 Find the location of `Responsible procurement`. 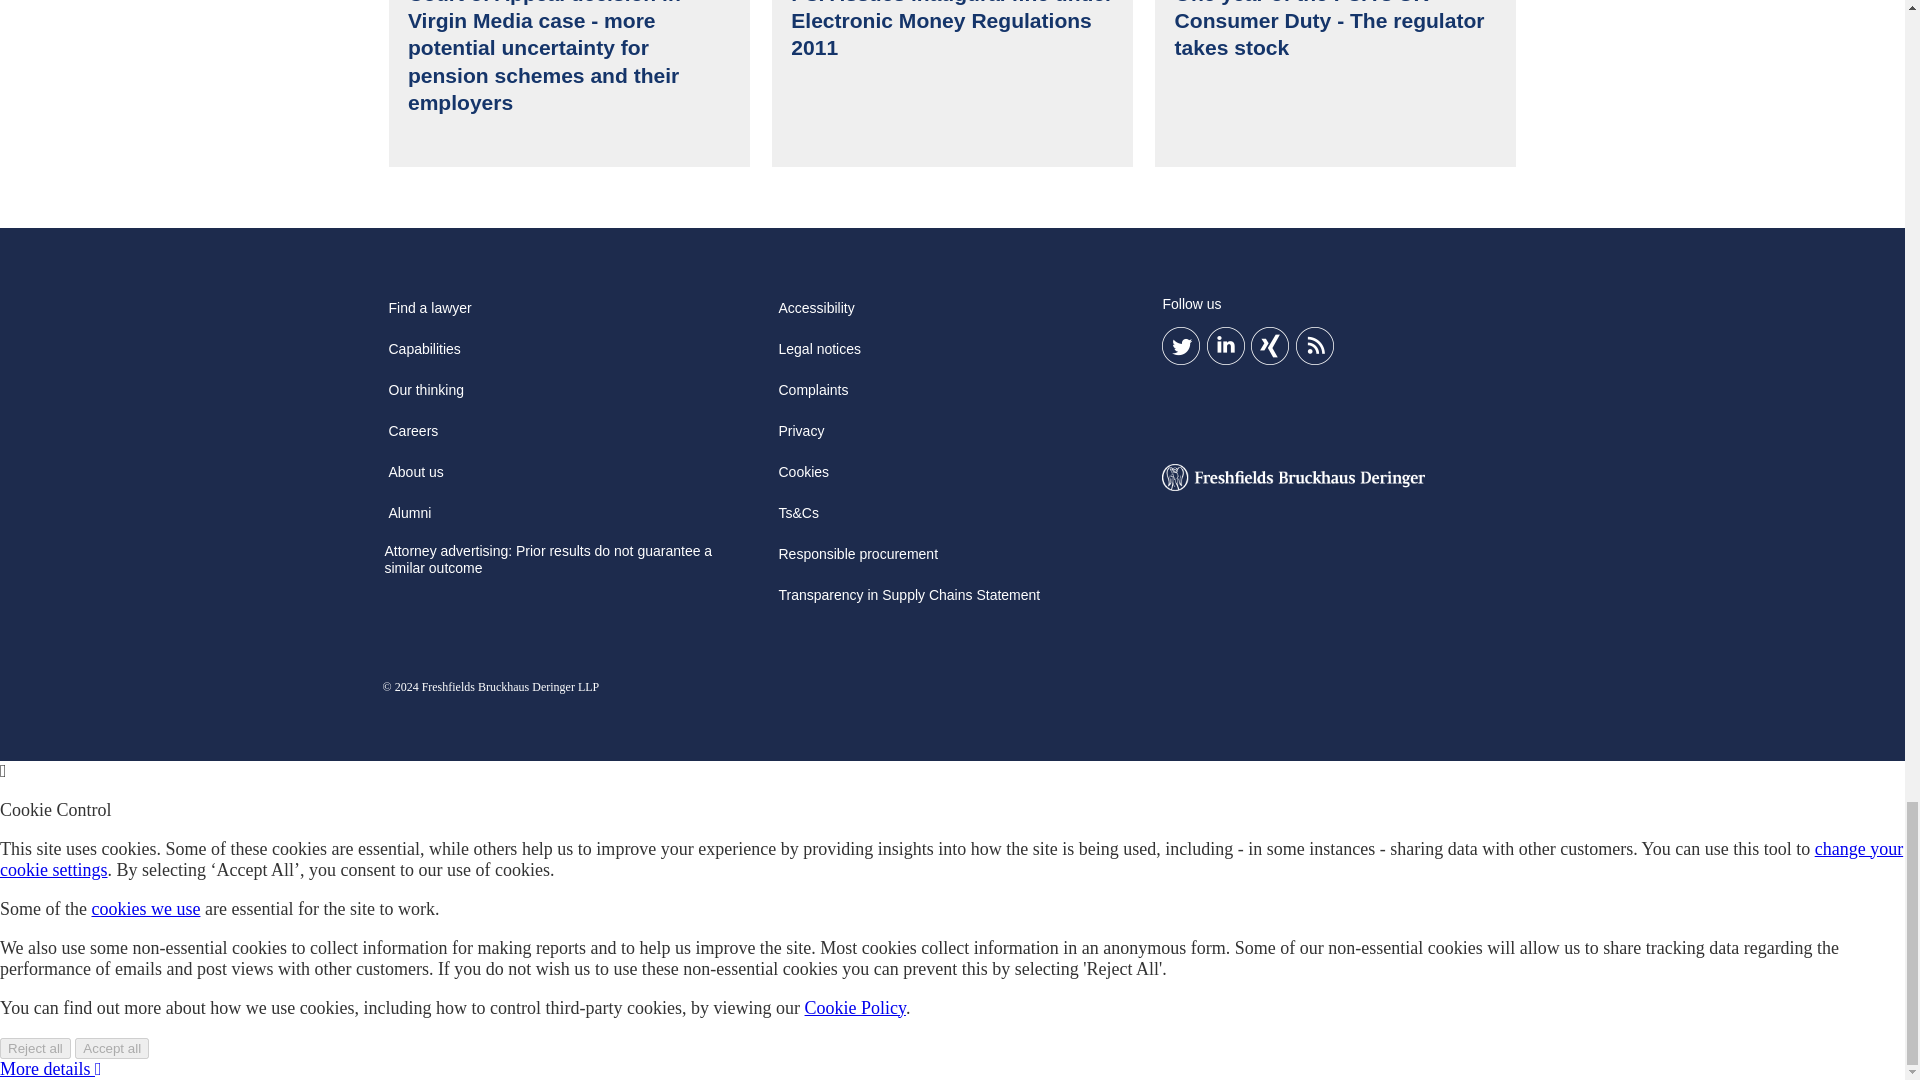

Responsible procurement is located at coordinates (858, 560).